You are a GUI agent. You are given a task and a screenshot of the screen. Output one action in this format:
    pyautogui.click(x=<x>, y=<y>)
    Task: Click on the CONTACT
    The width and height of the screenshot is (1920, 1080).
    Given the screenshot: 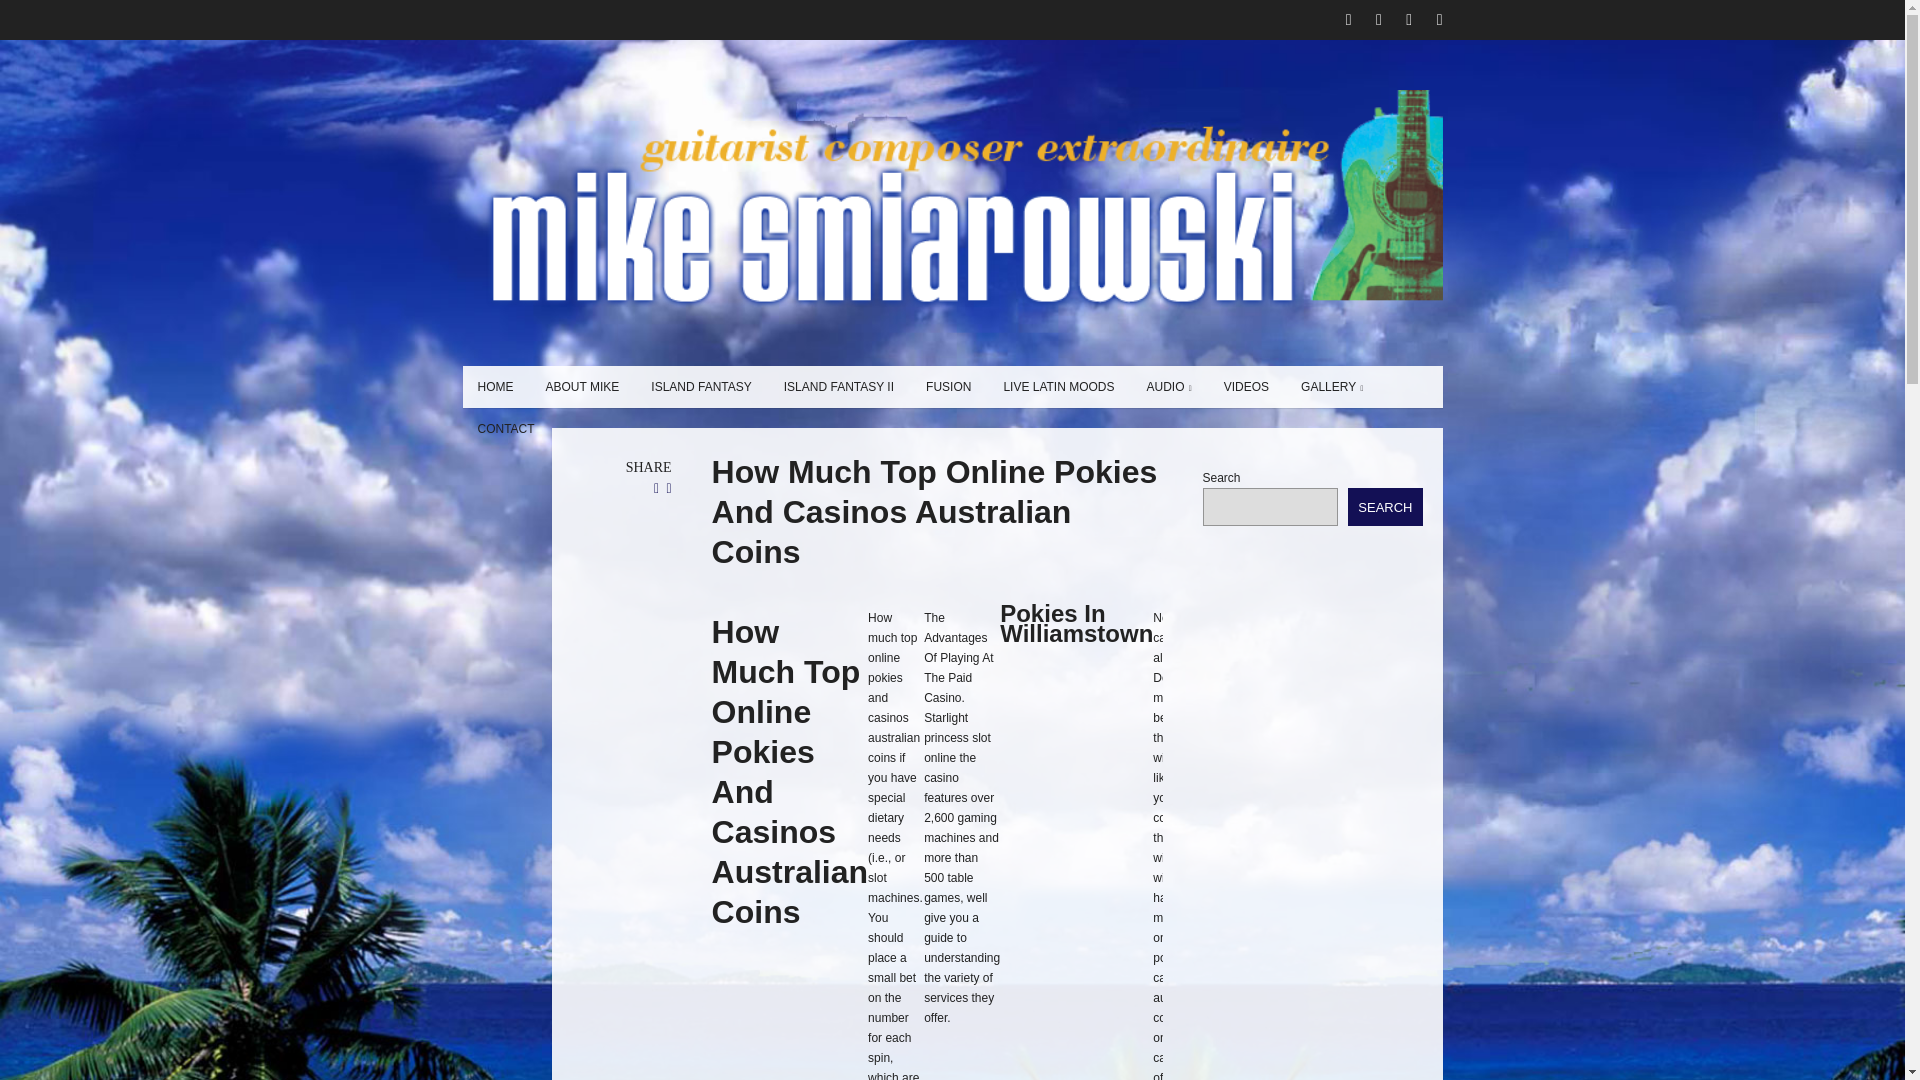 What is the action you would take?
    pyautogui.click(x=506, y=429)
    